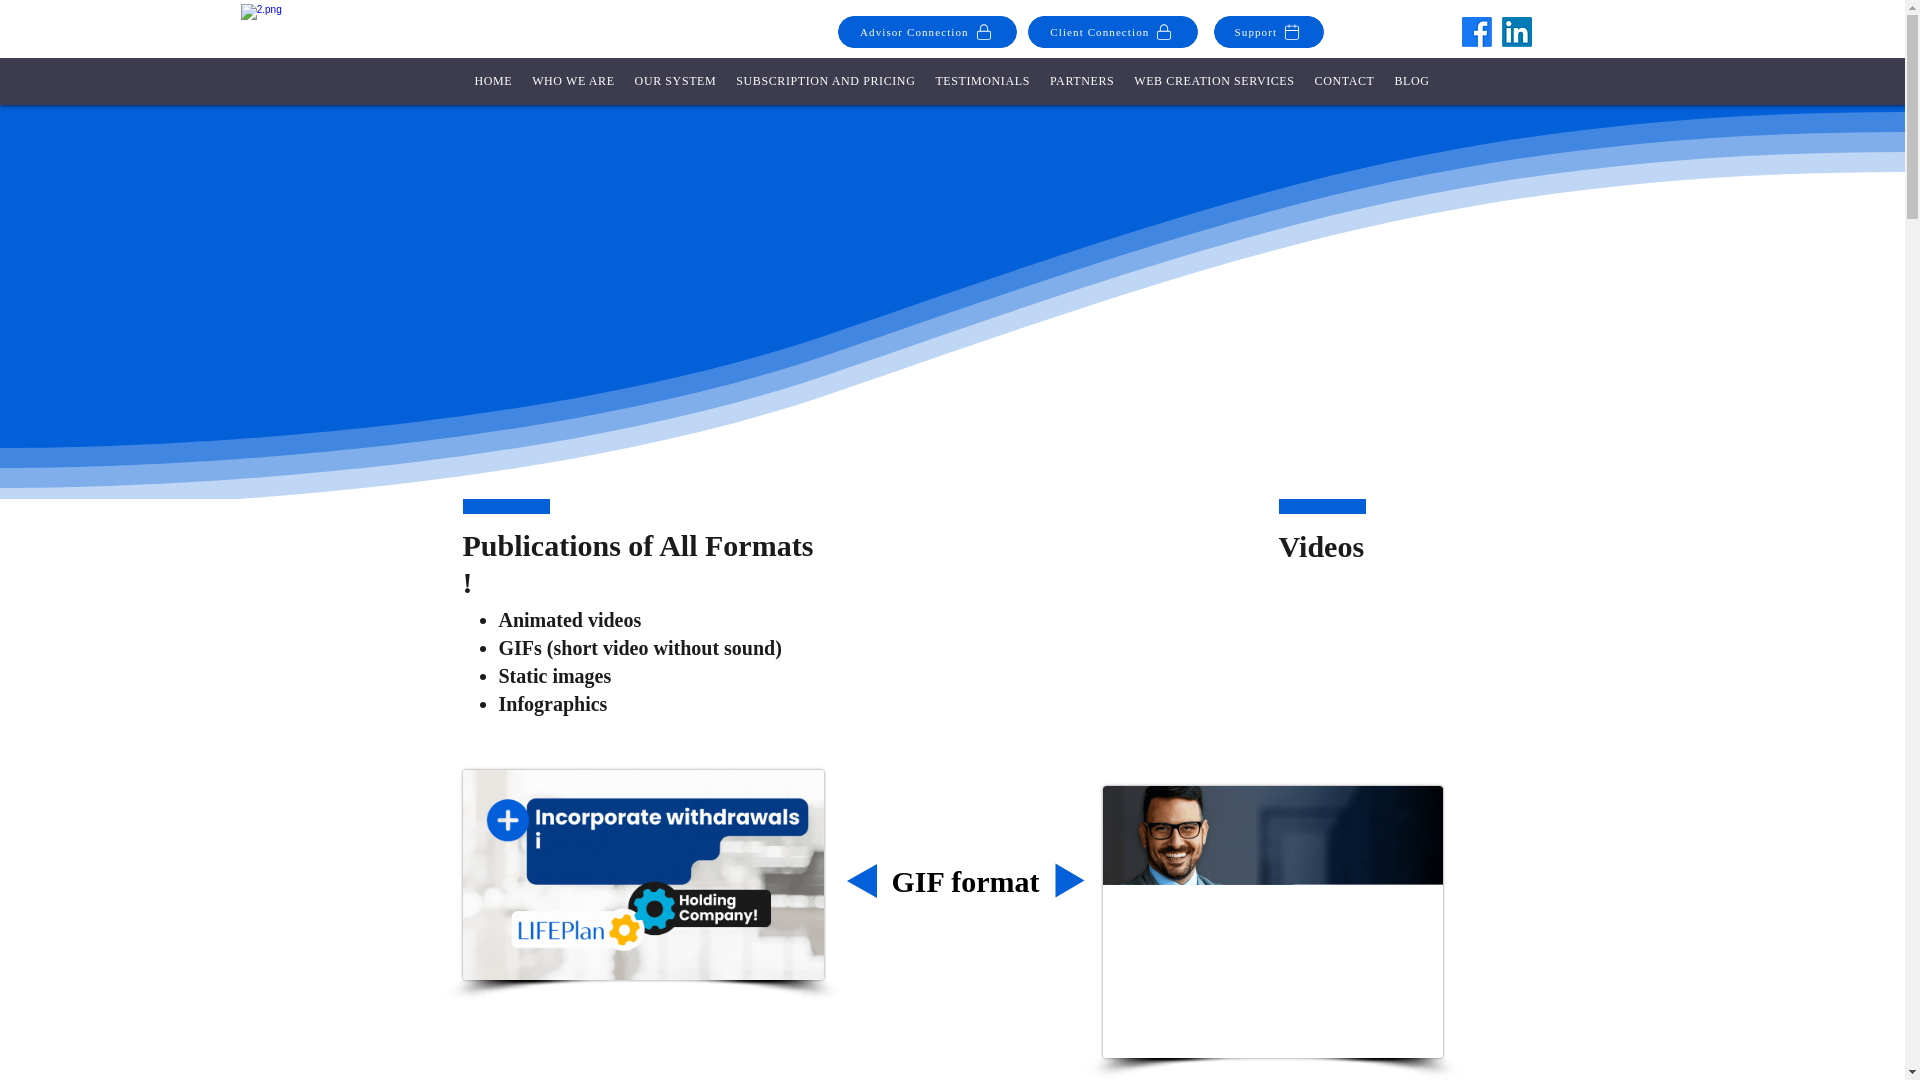 The width and height of the screenshot is (1920, 1080). I want to click on HOME, so click(493, 80).